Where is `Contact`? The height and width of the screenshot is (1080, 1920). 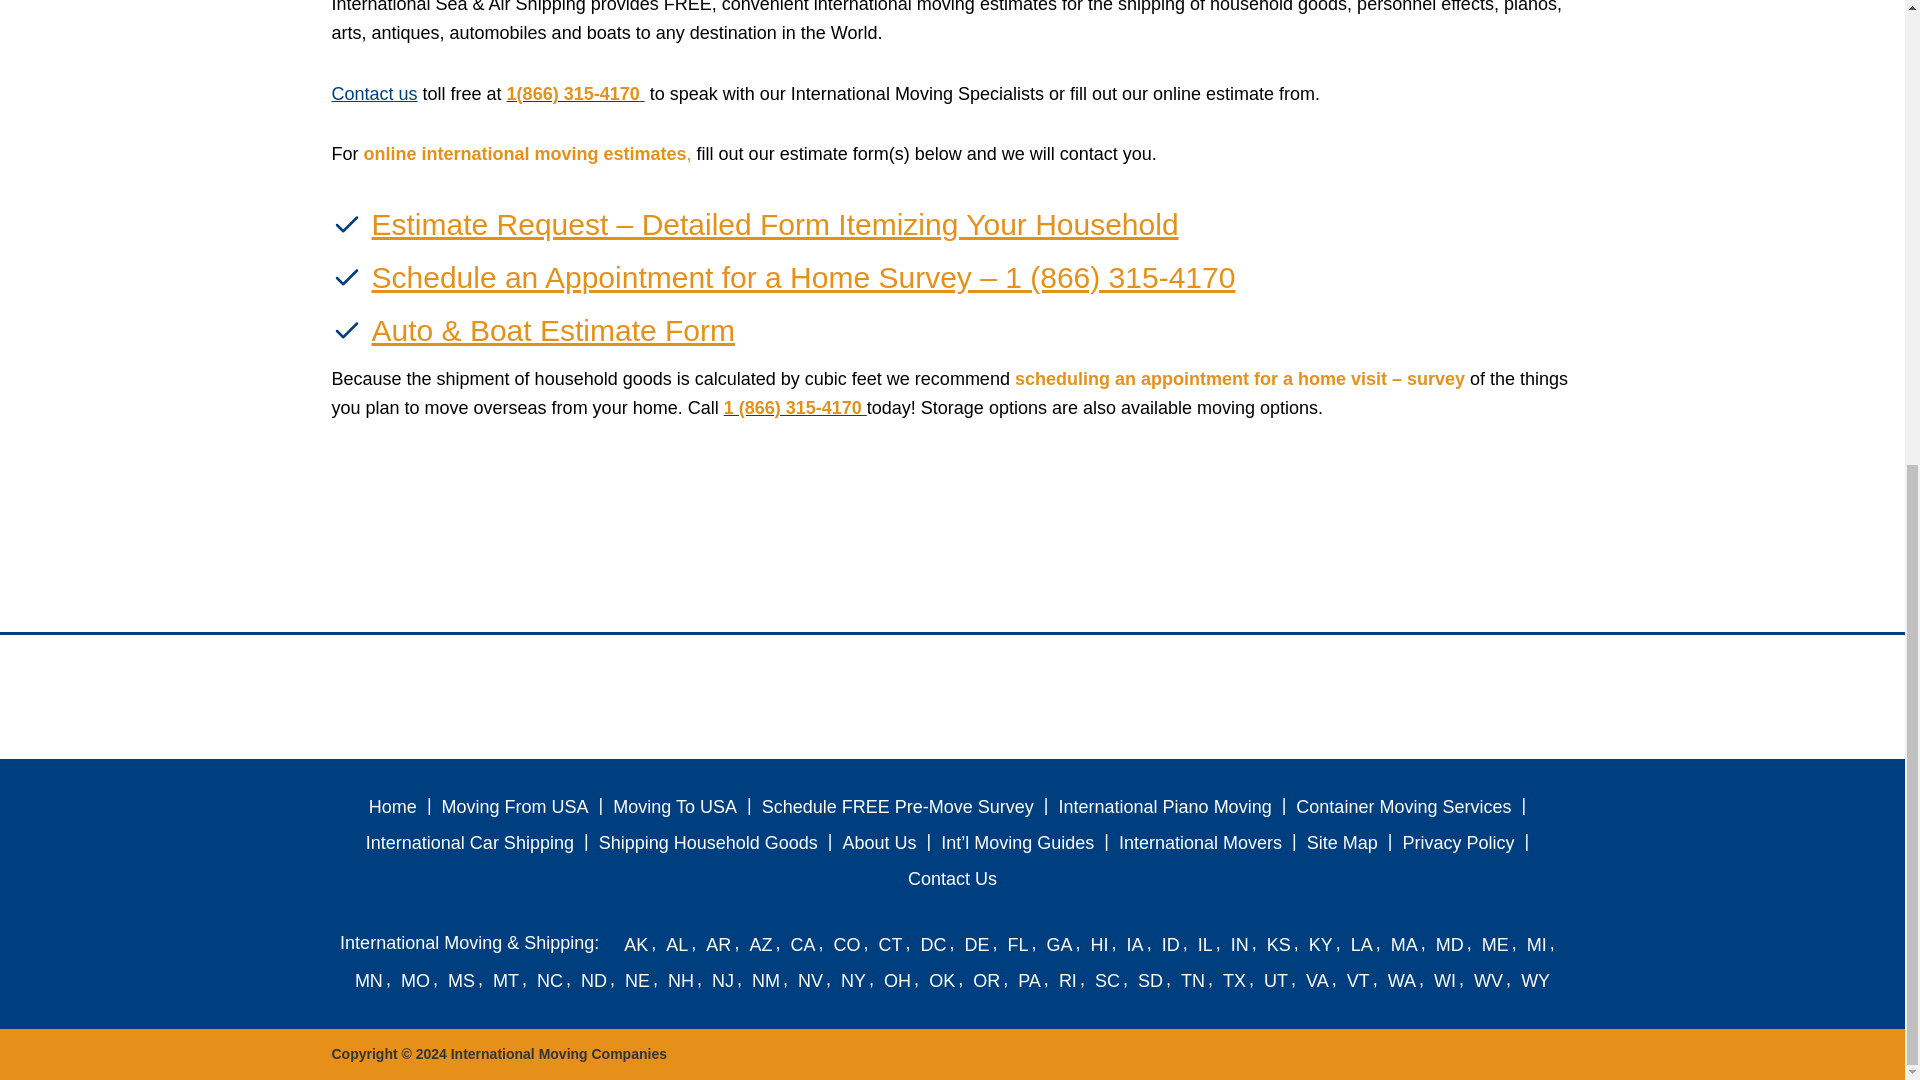
Contact is located at coordinates (362, 94).